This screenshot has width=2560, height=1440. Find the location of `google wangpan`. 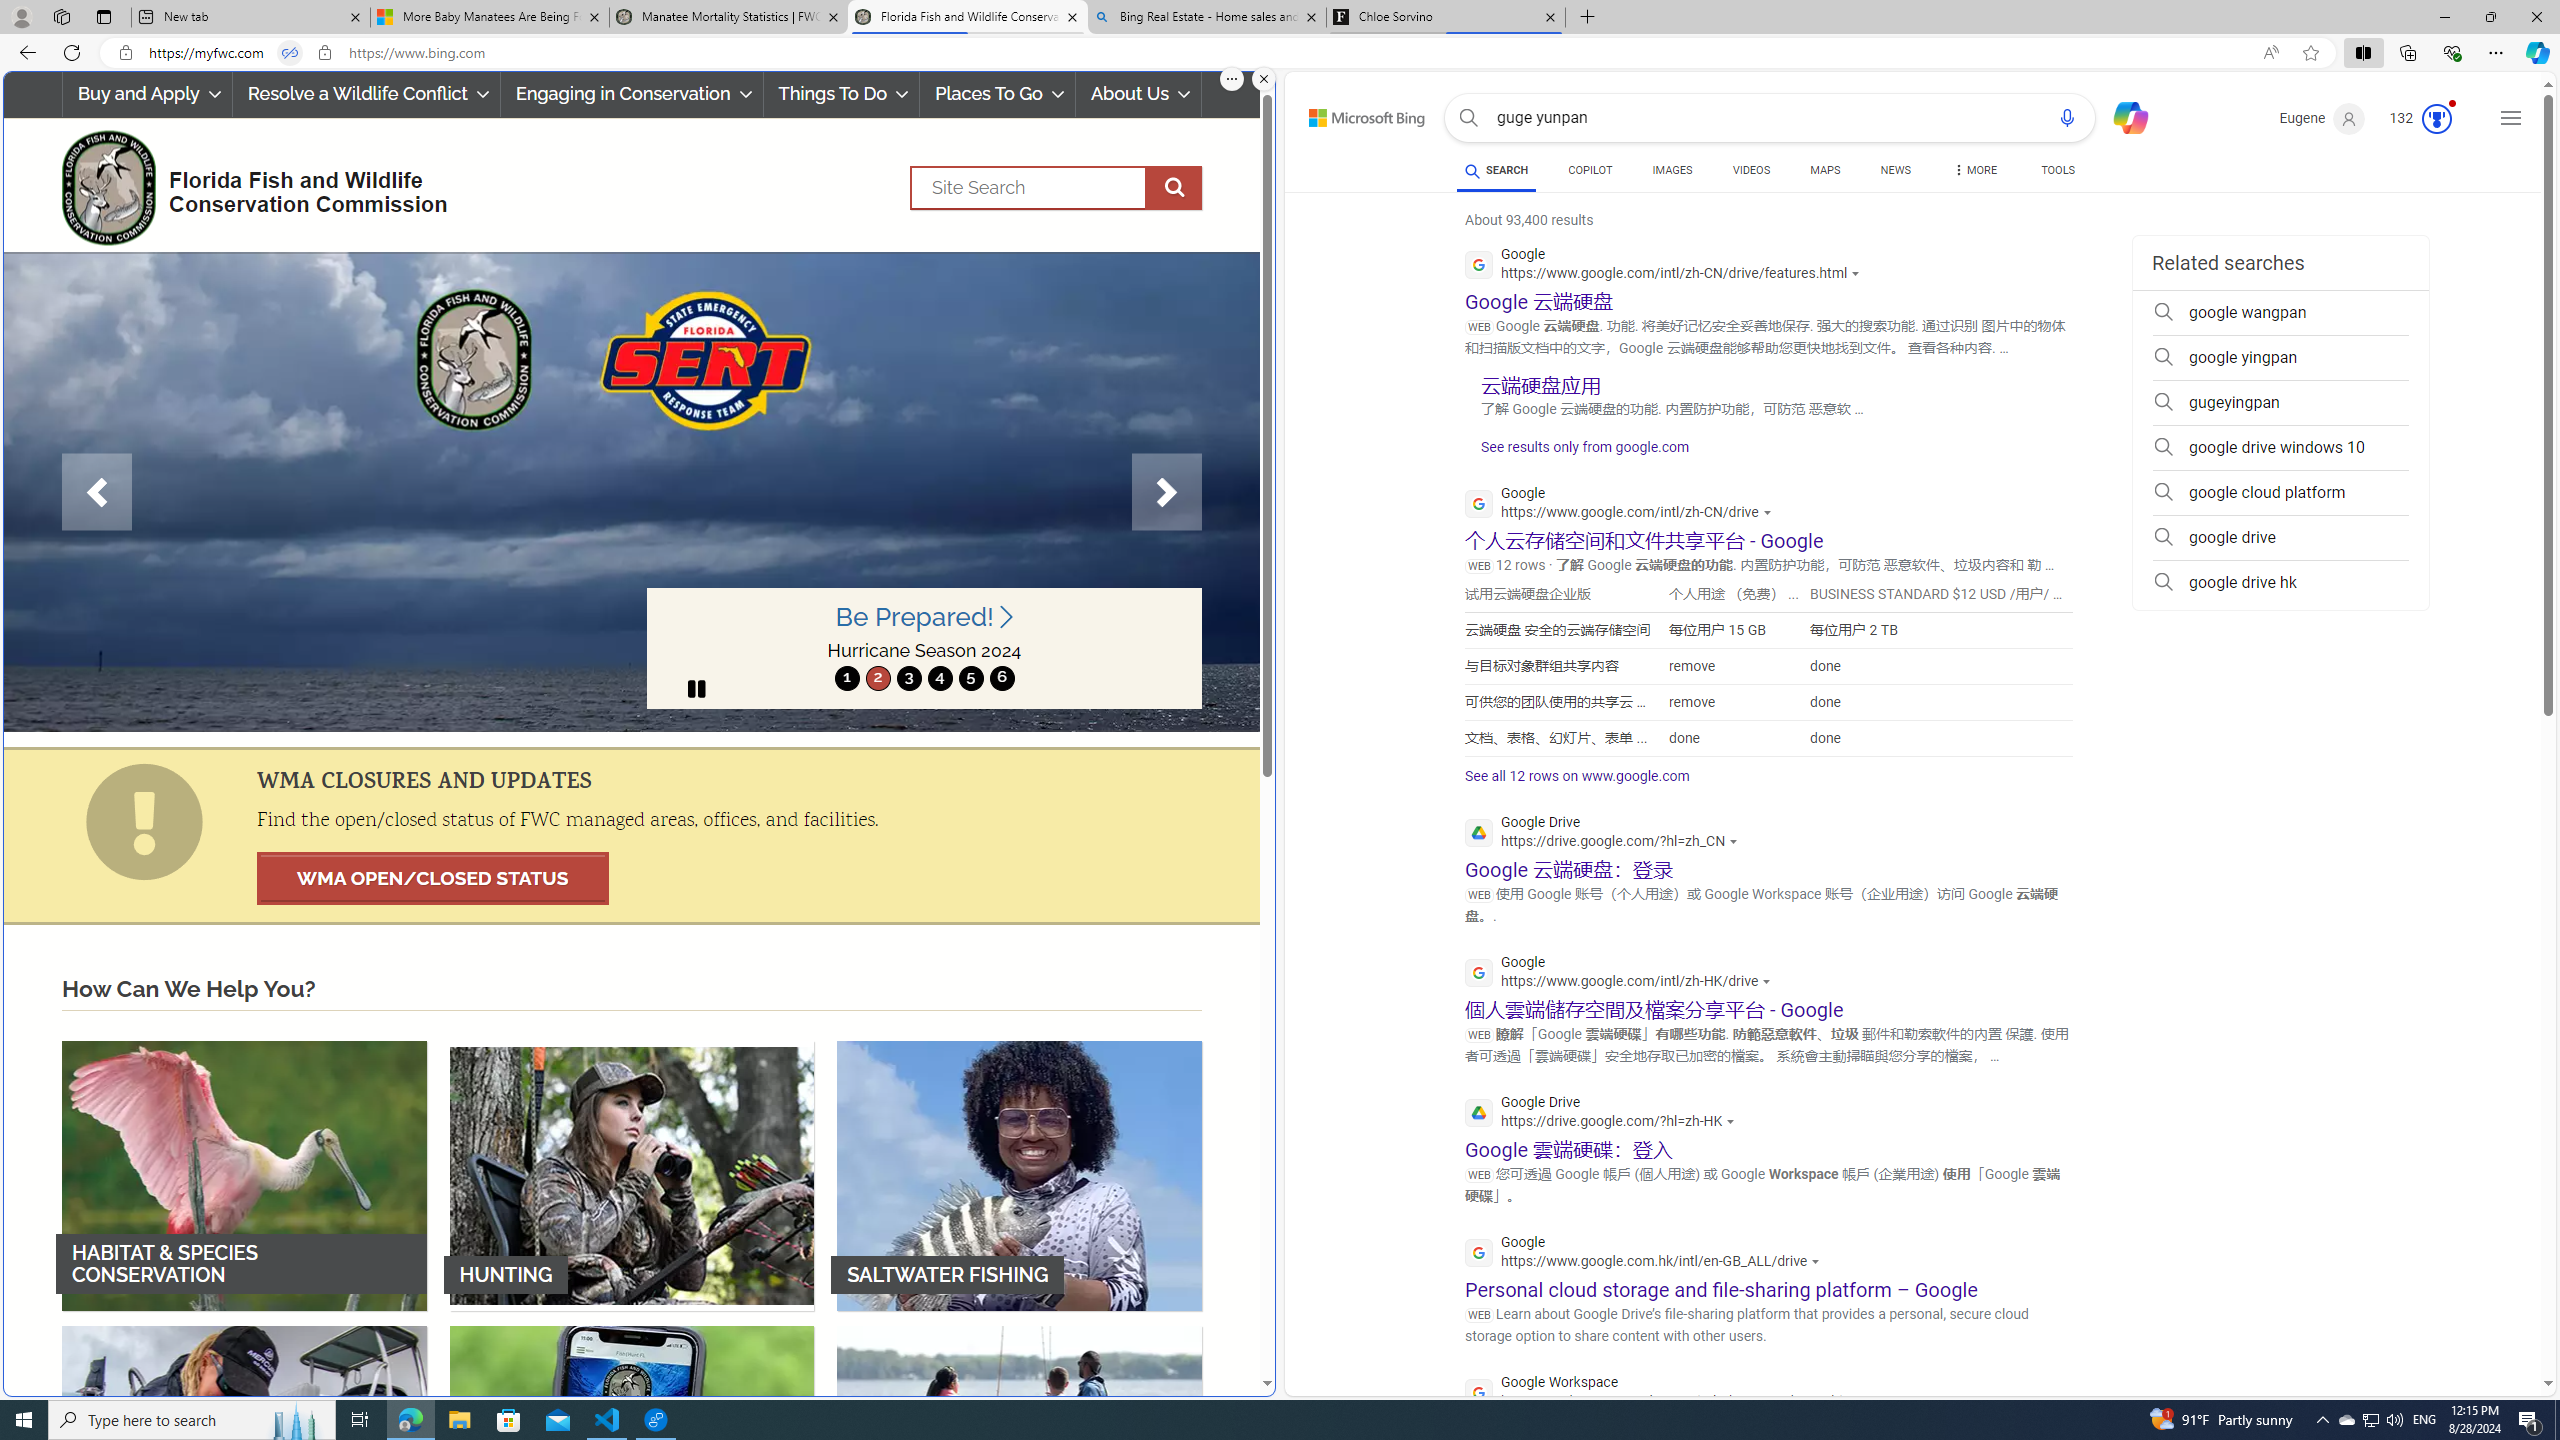

google wangpan is located at coordinates (2280, 312).